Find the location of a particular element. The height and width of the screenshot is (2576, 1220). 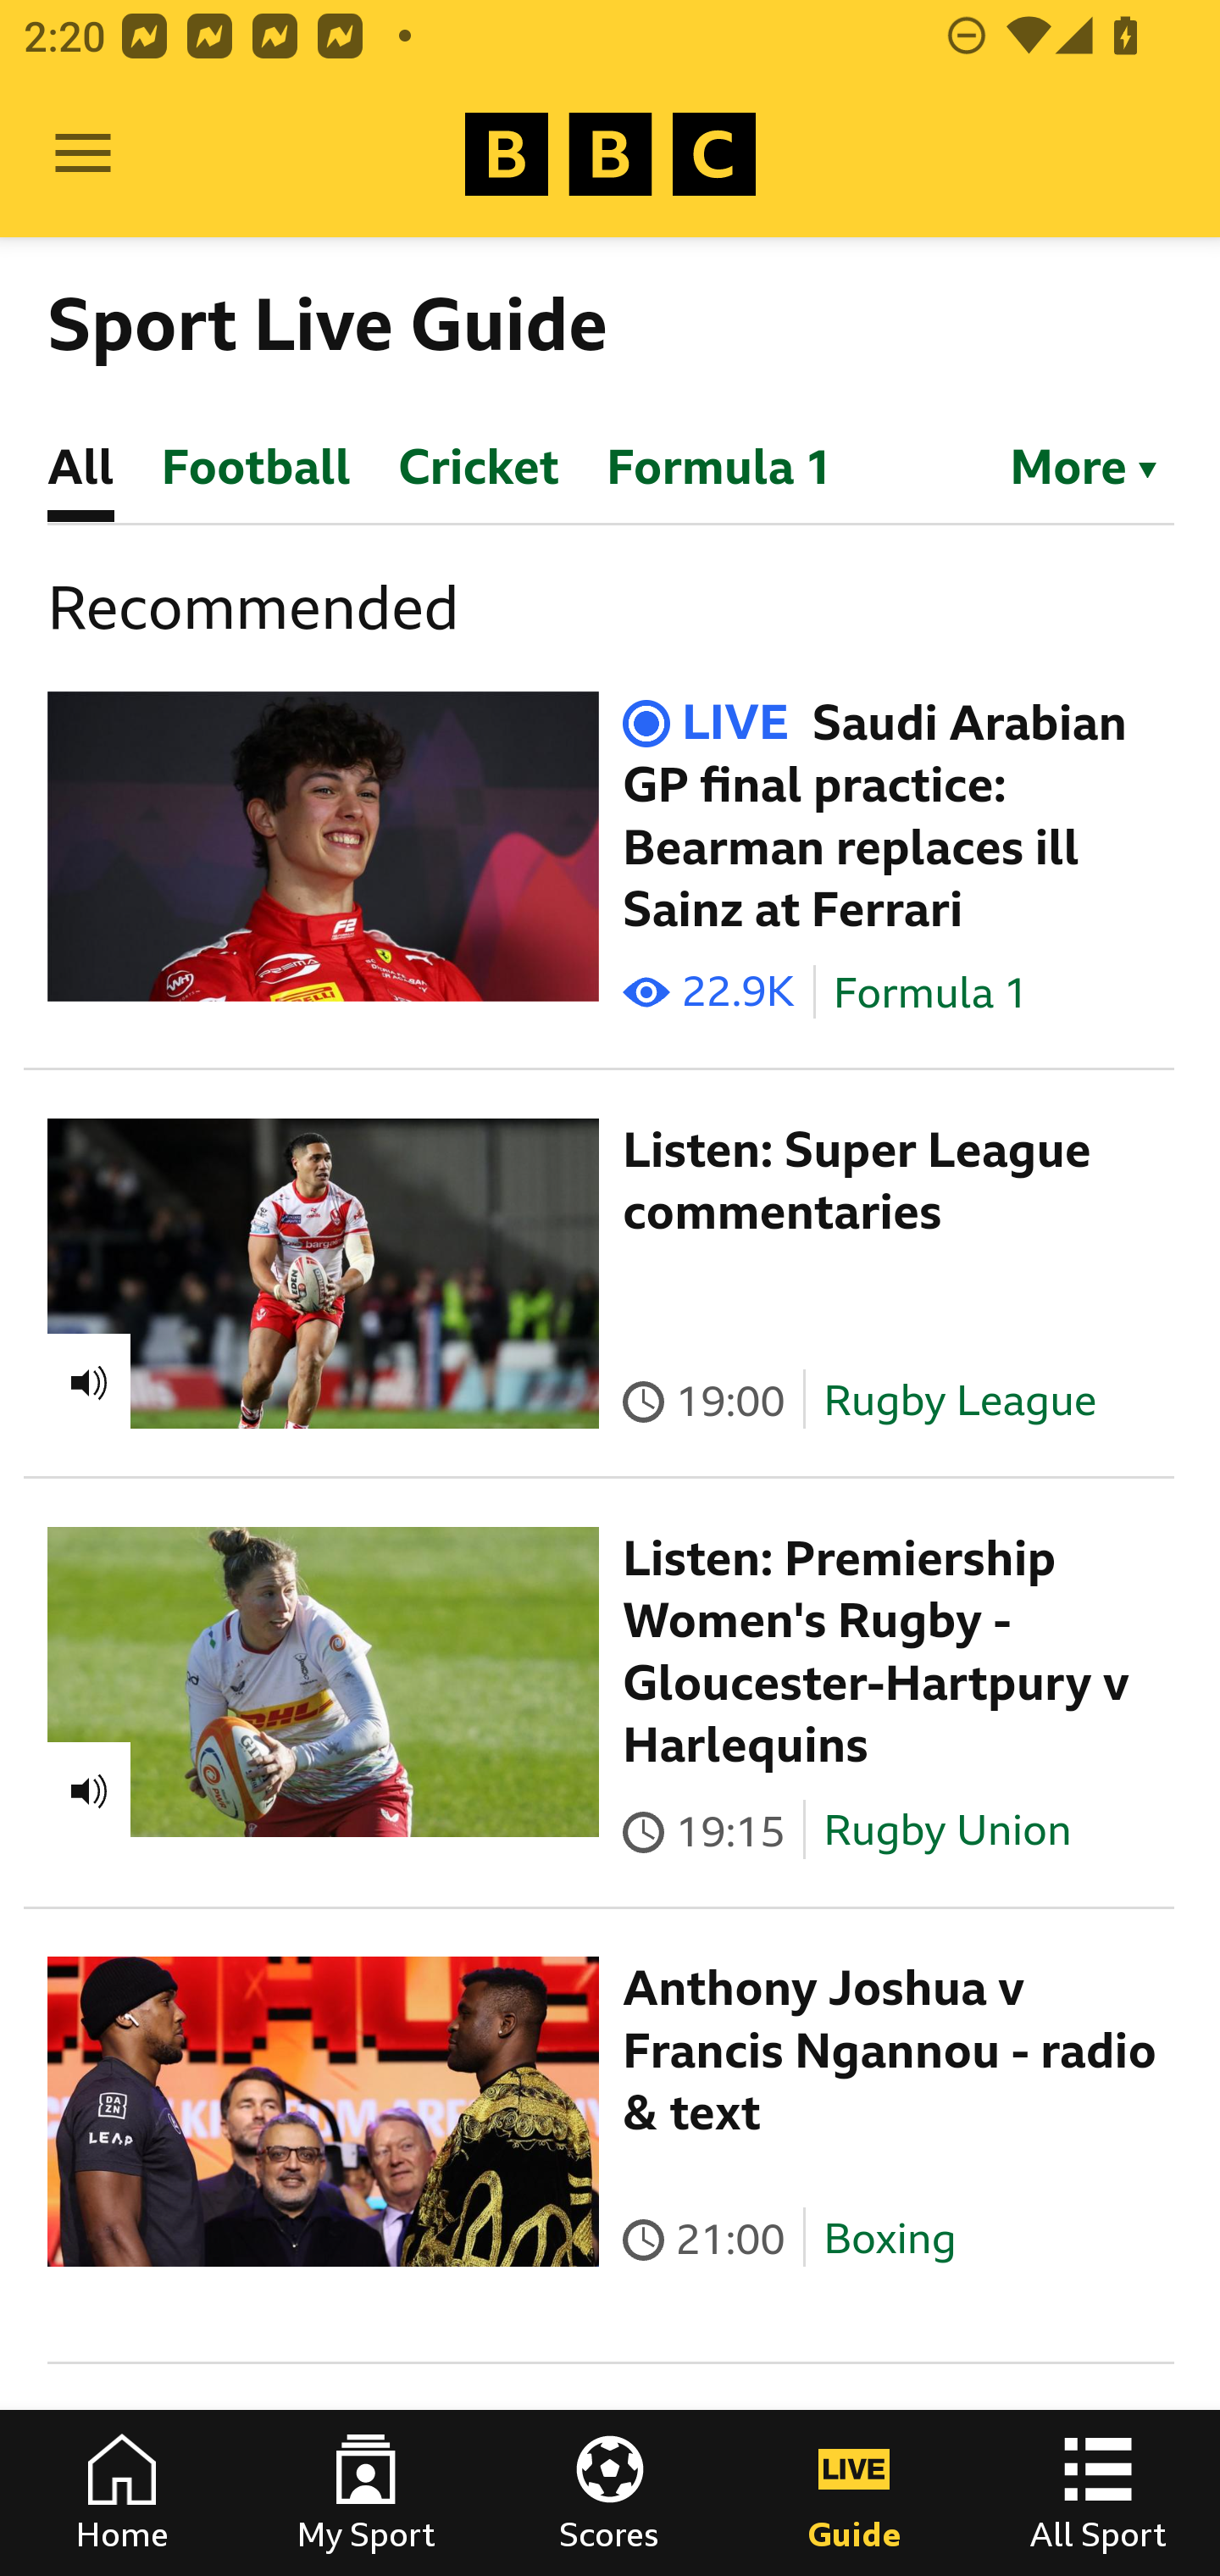

Anthony Joshua v Francis Ngannou - radio & text is located at coordinates (890, 2051).